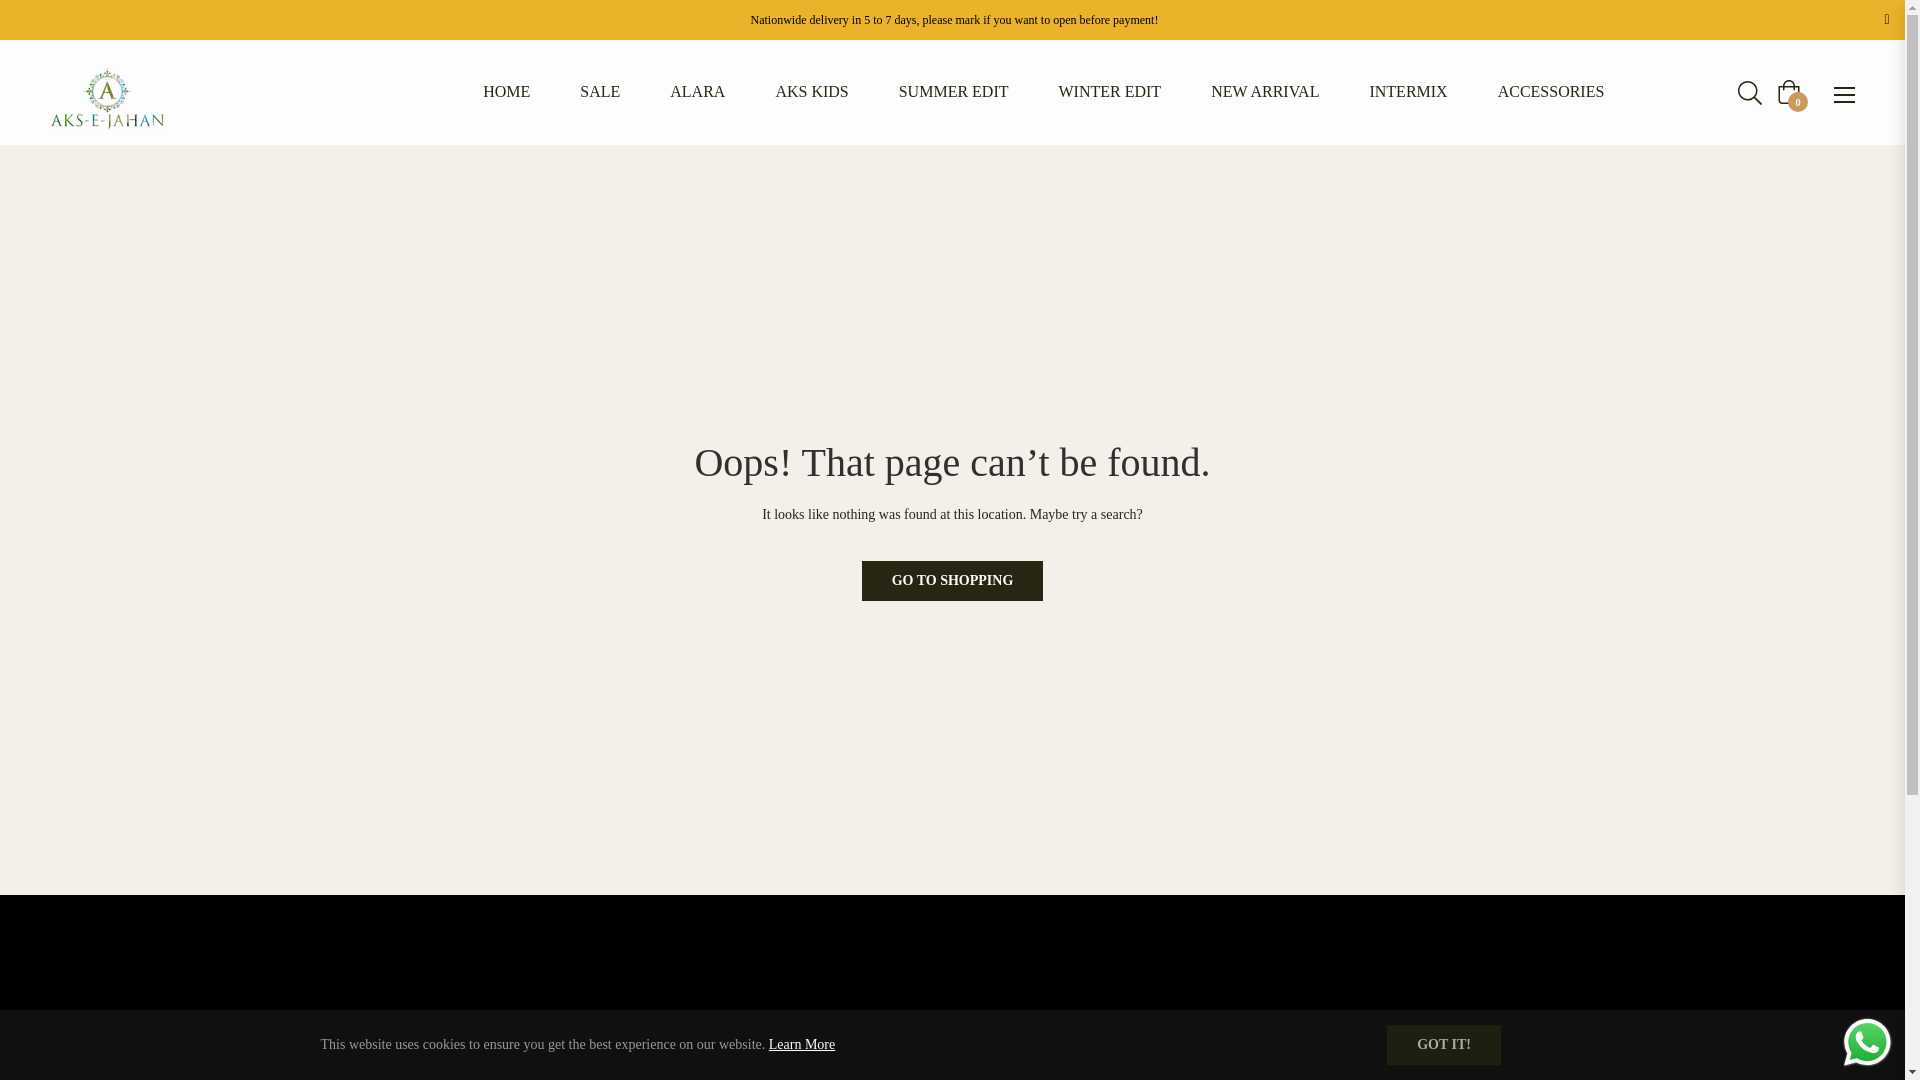 The image size is (1920, 1080). Describe the element at coordinates (698, 92) in the screenshot. I see `ALARA` at that location.